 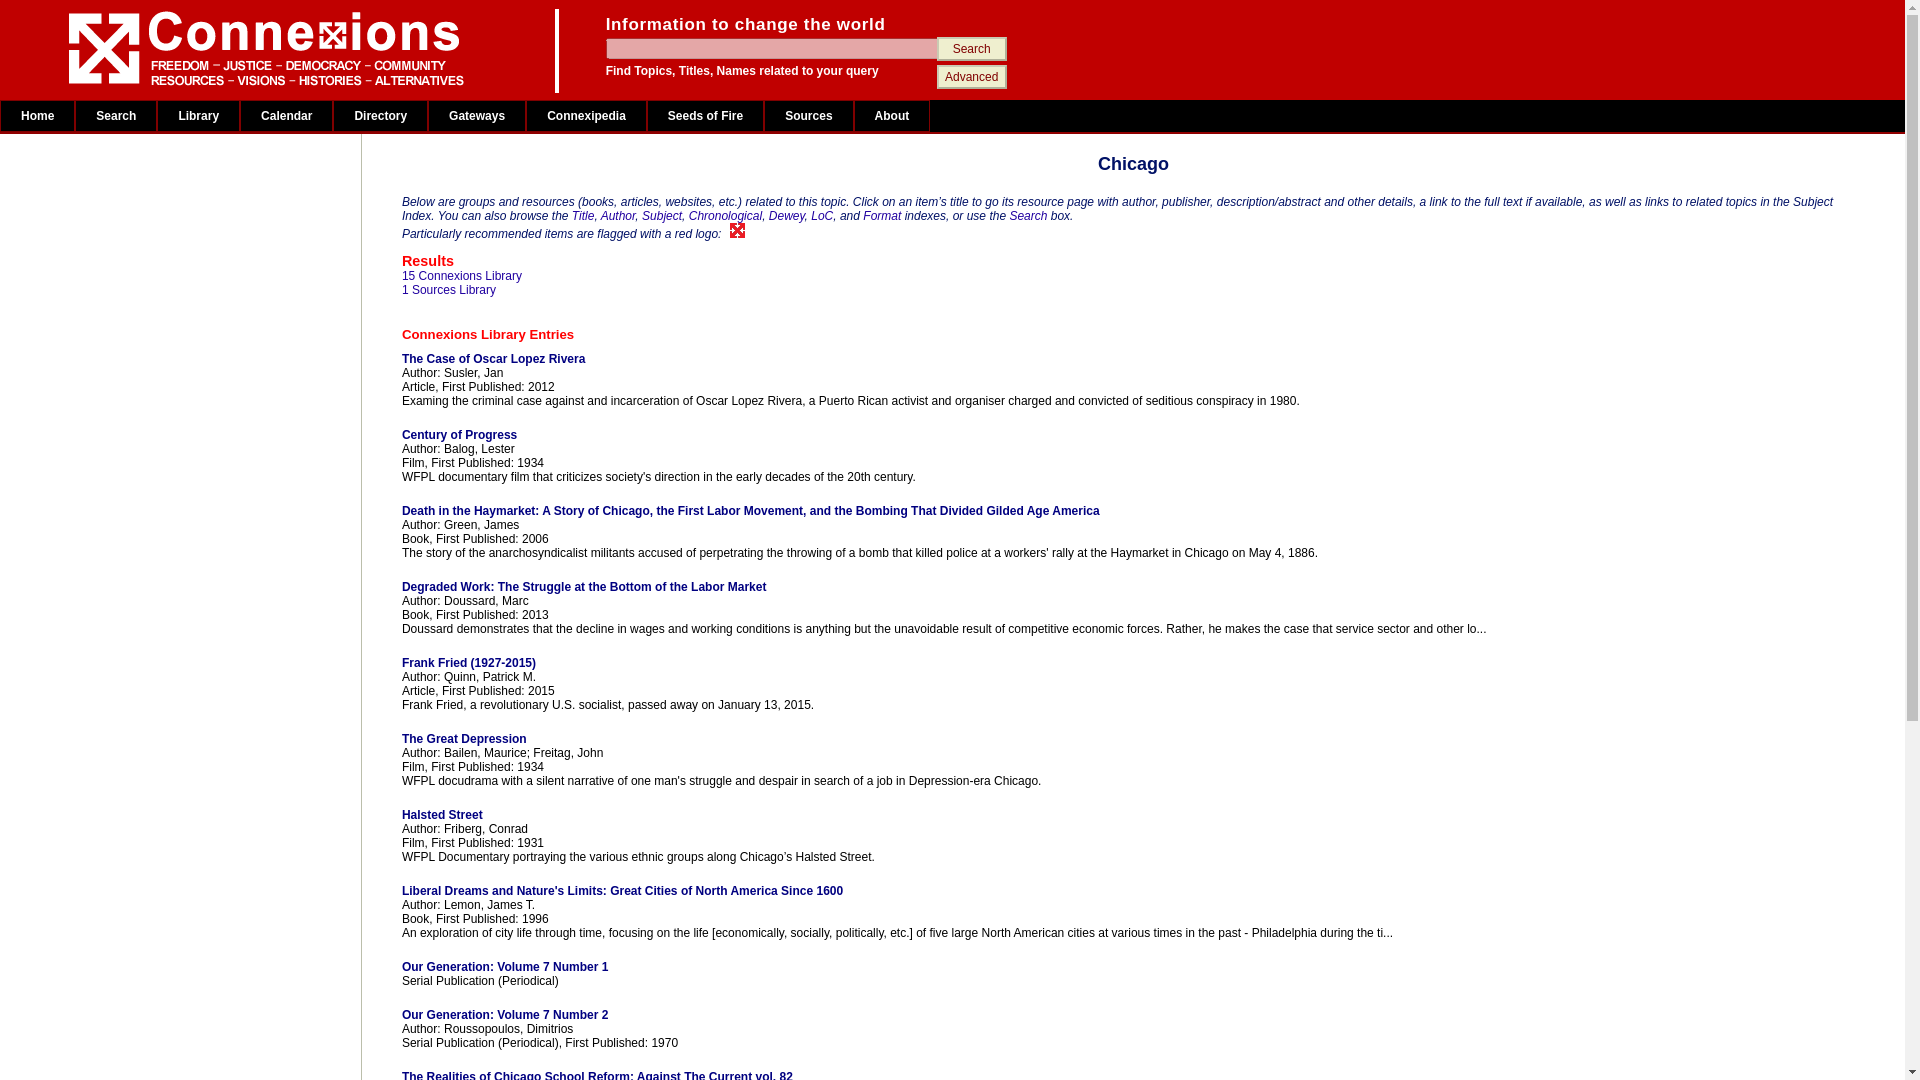 What do you see at coordinates (971, 48) in the screenshot?
I see `Search` at bounding box center [971, 48].